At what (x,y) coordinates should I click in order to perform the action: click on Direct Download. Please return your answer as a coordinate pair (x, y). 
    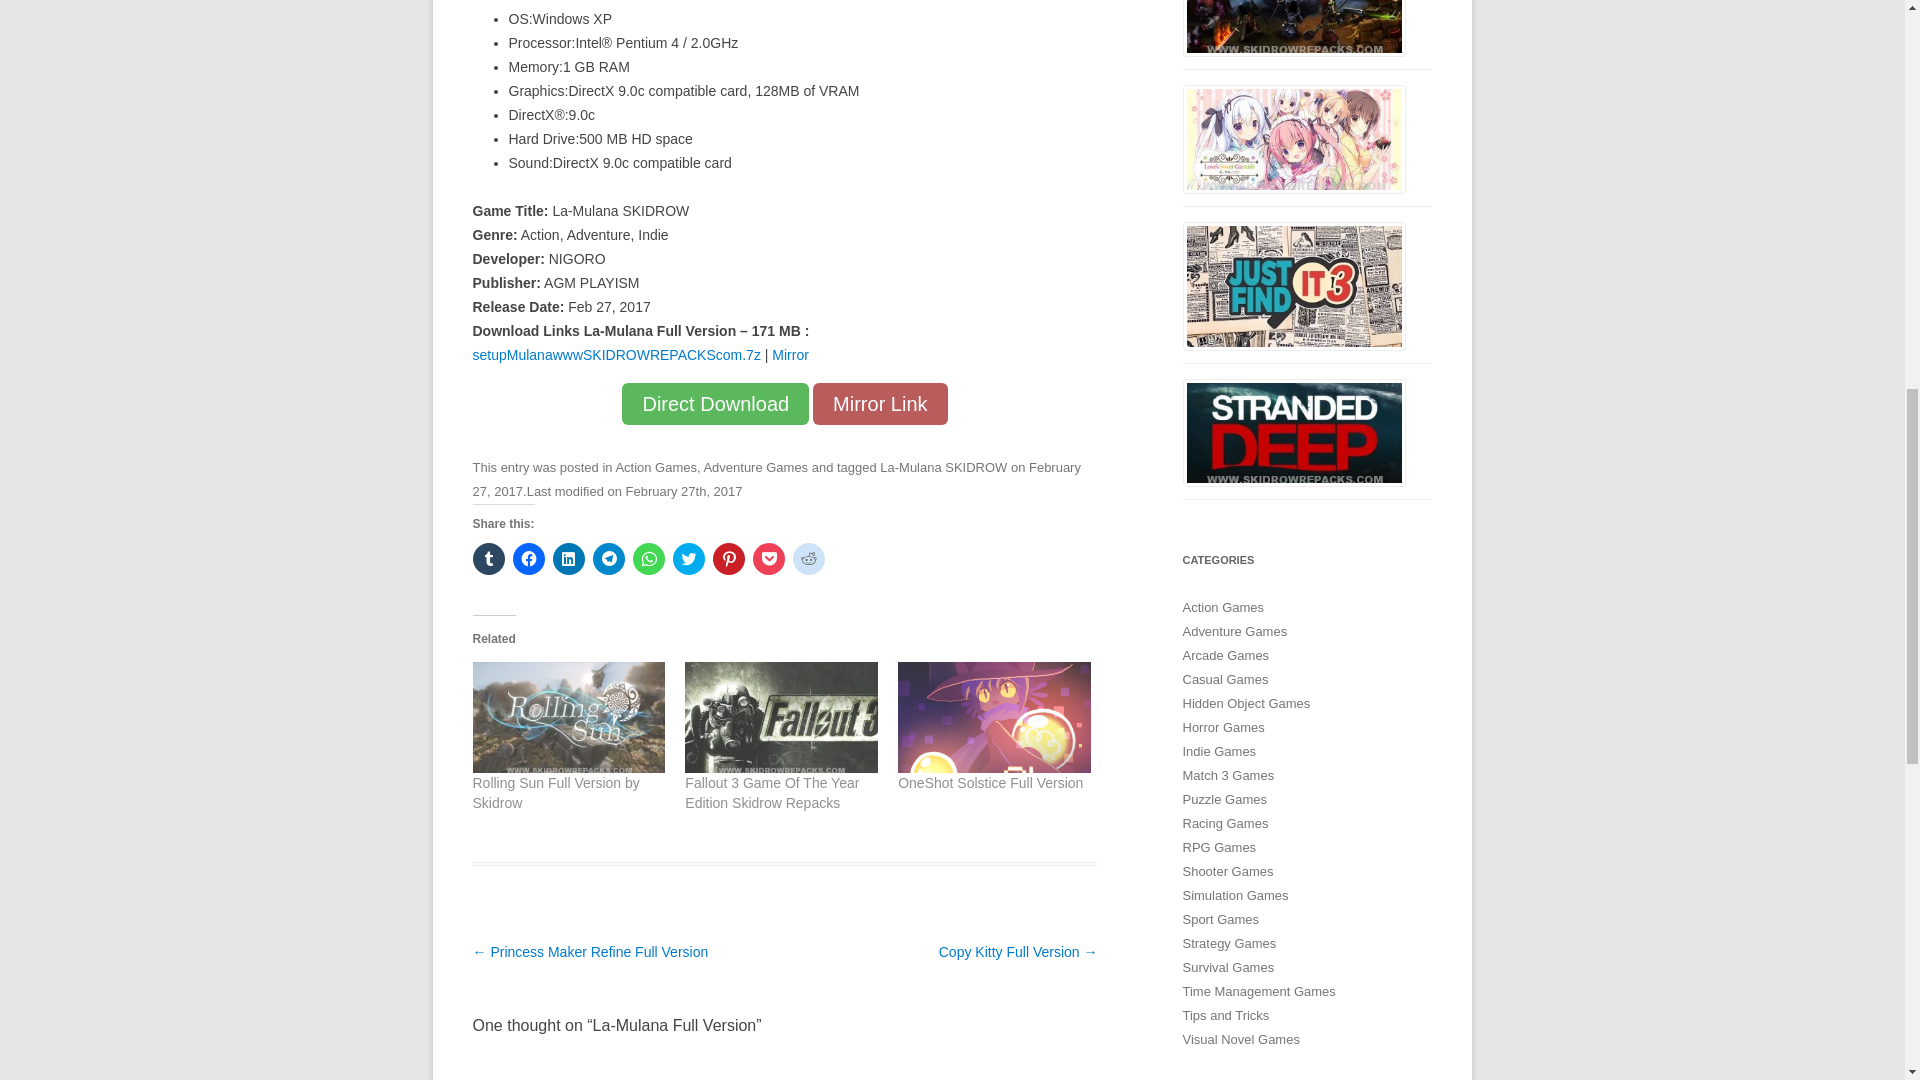
    Looking at the image, I should click on (715, 404).